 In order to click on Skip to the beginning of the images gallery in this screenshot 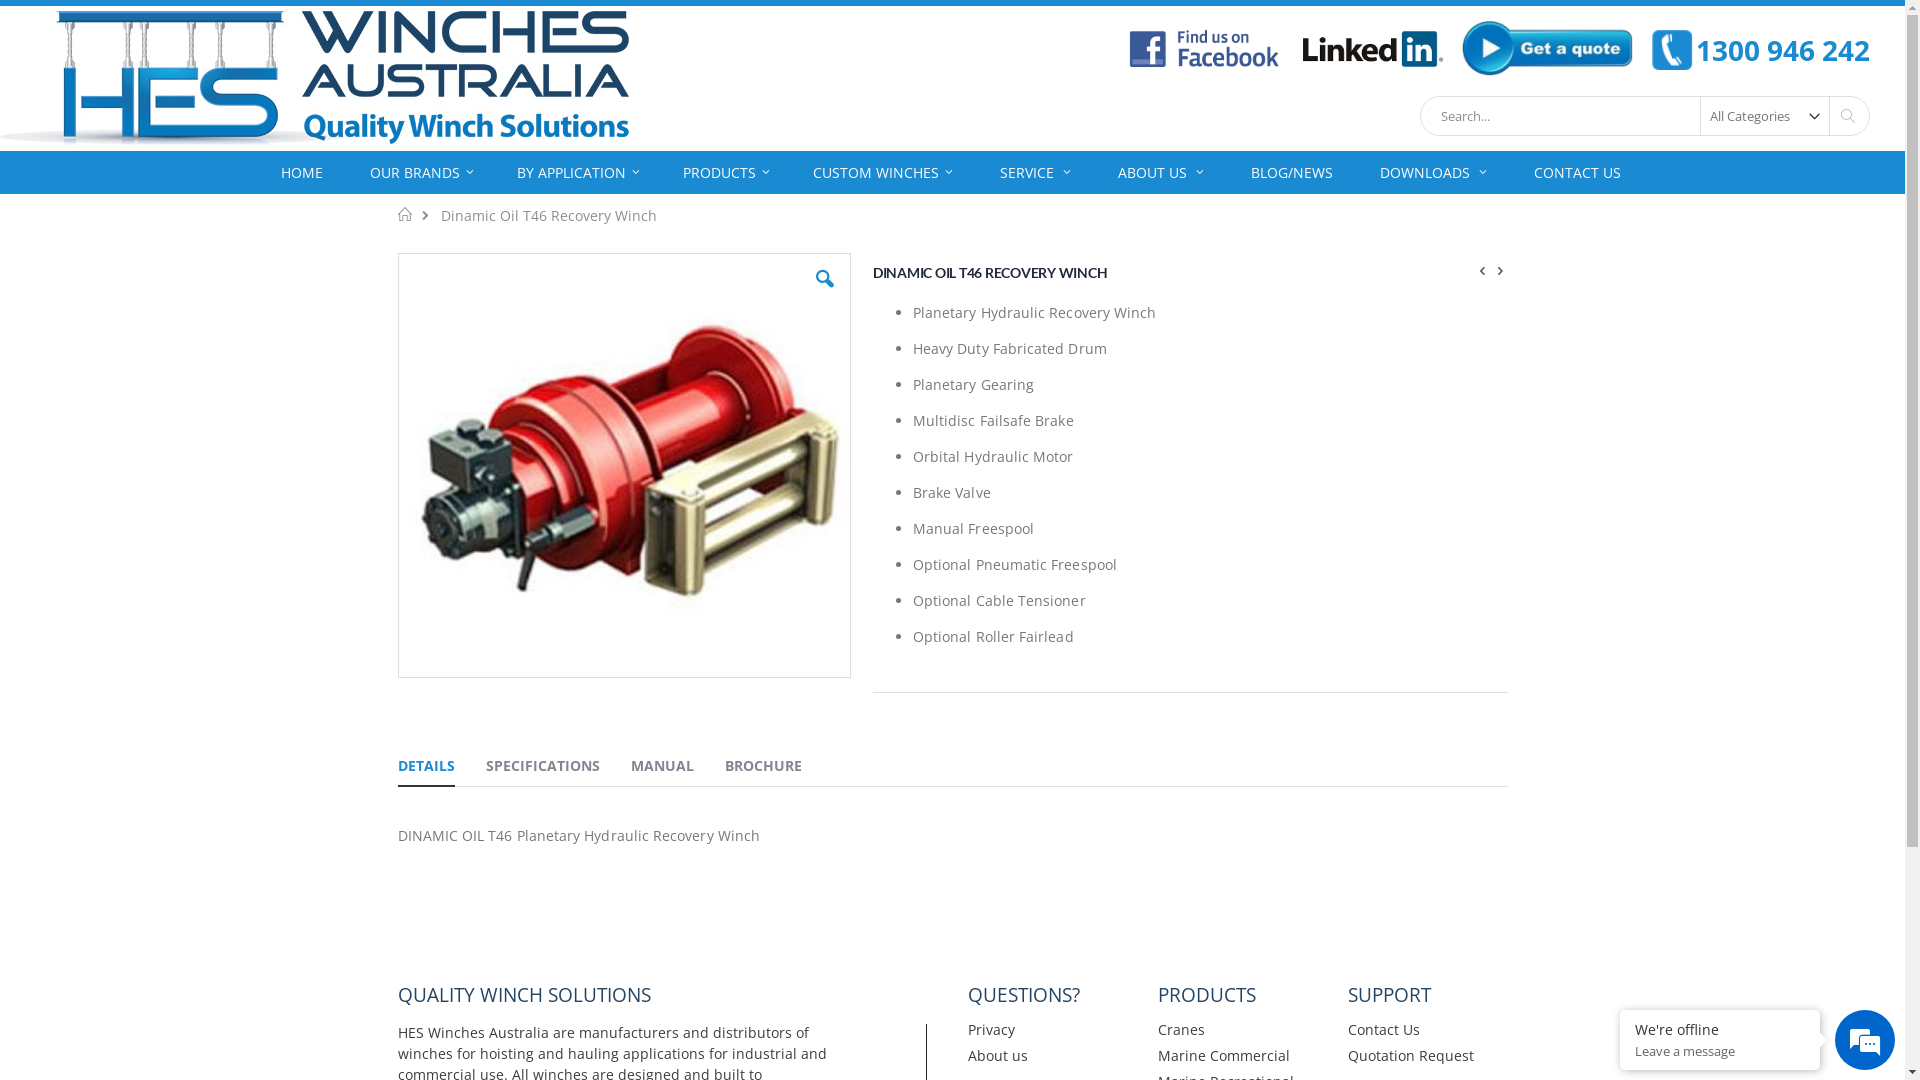, I will do `click(396, 680)`.